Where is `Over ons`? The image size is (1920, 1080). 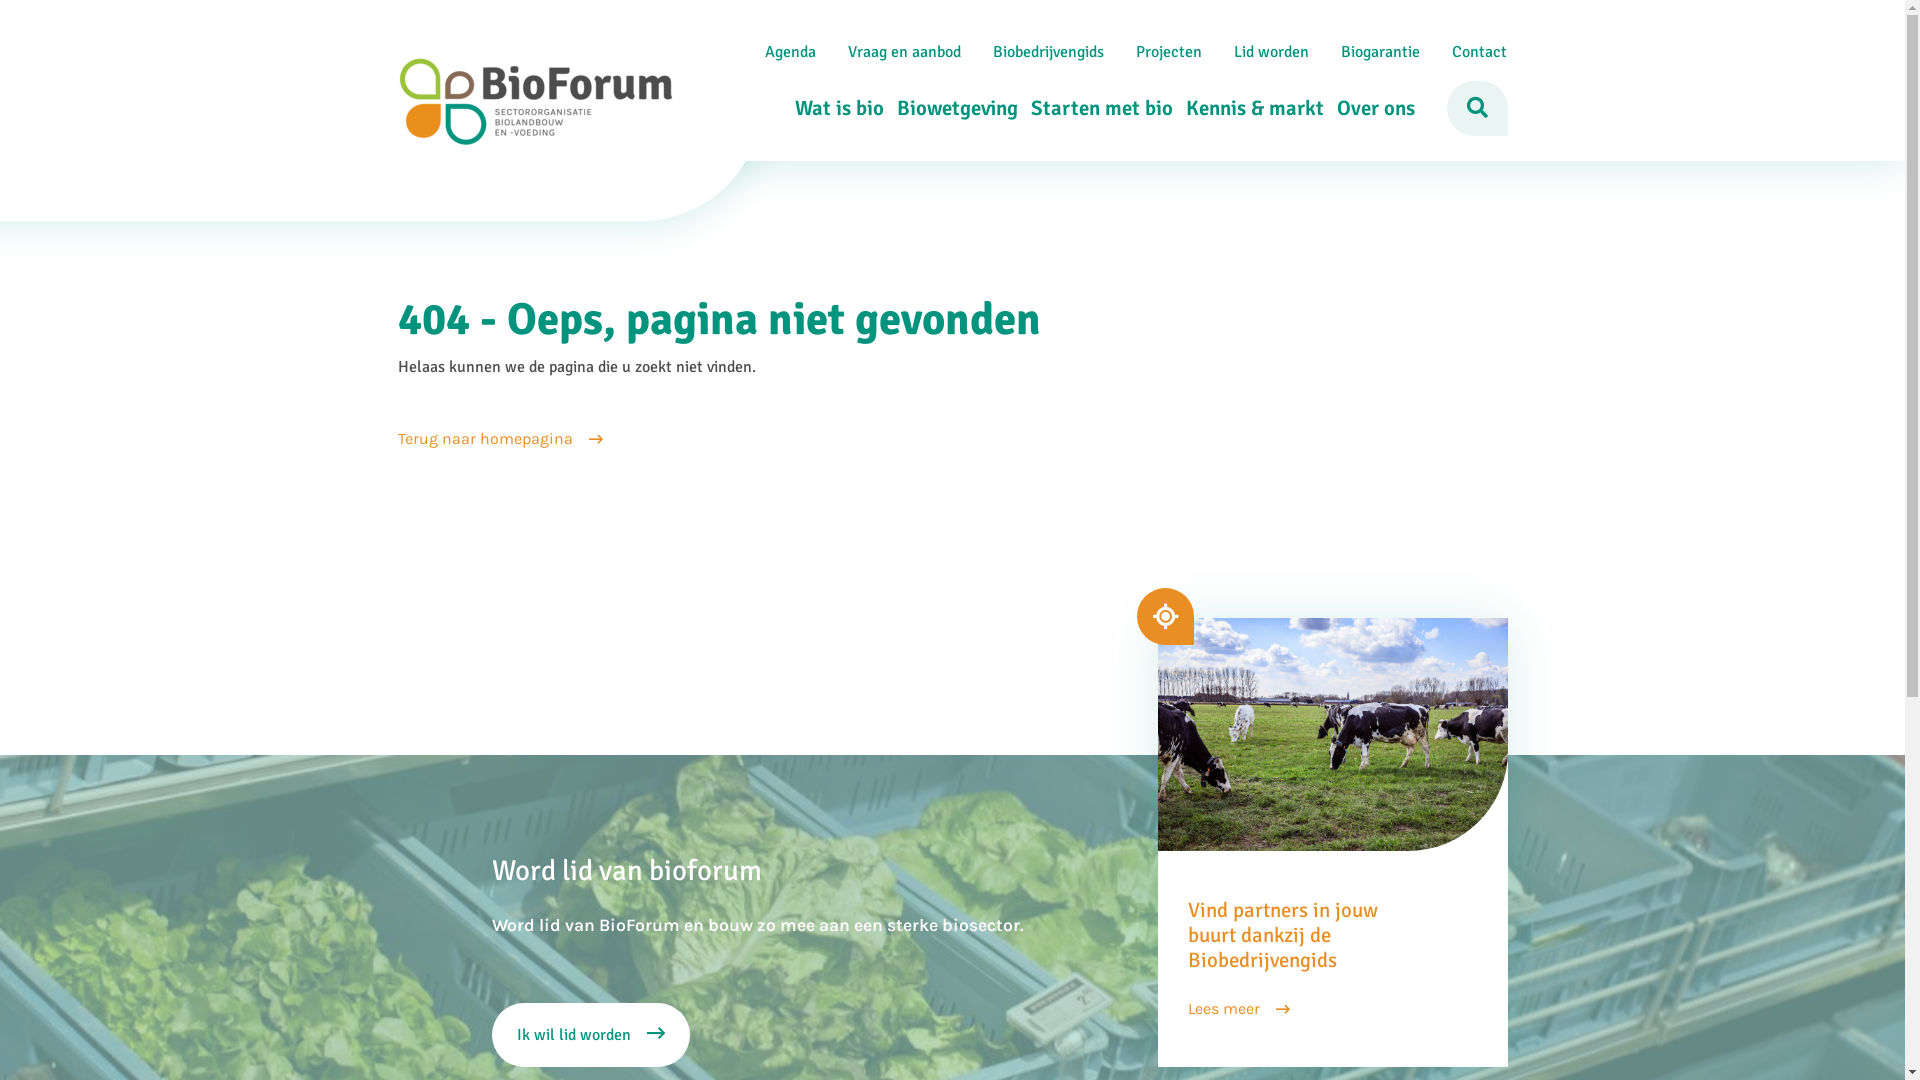 Over ons is located at coordinates (1370, 108).